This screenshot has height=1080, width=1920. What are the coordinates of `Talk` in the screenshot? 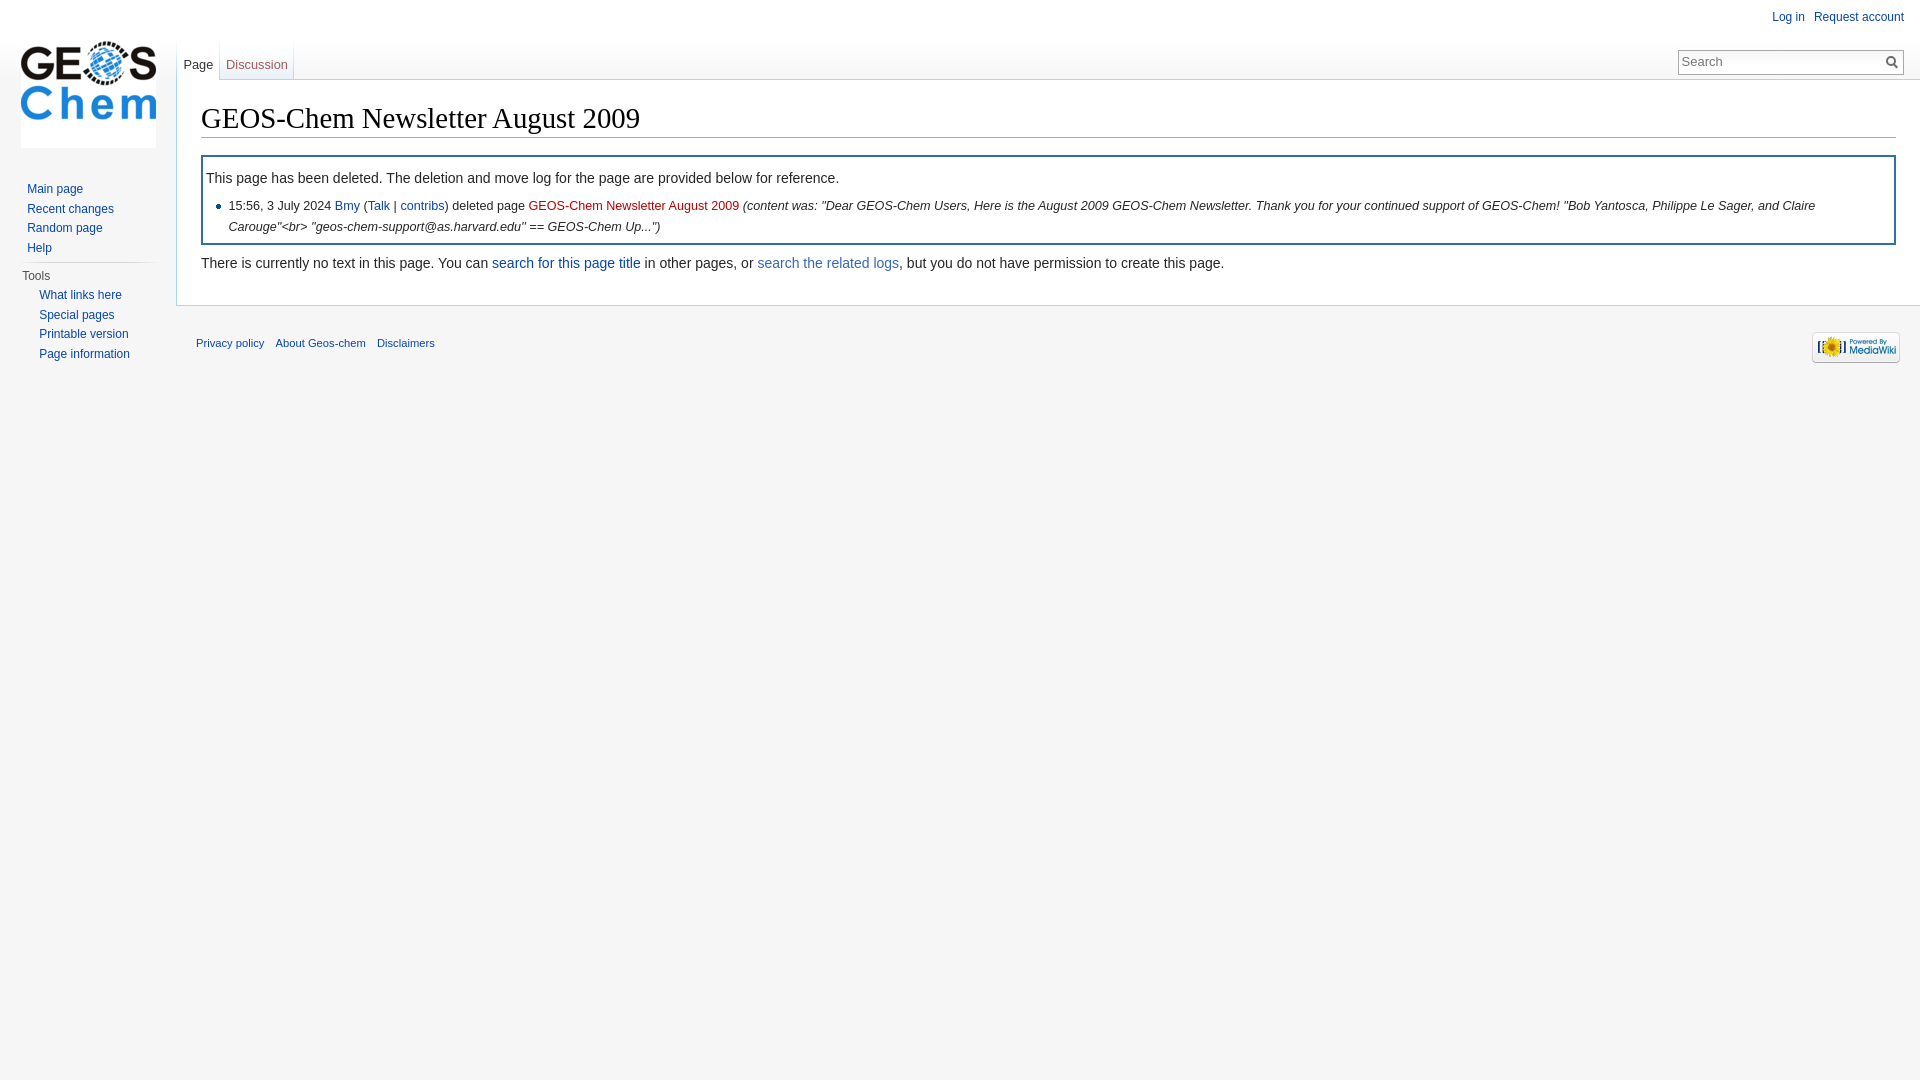 It's located at (378, 205).